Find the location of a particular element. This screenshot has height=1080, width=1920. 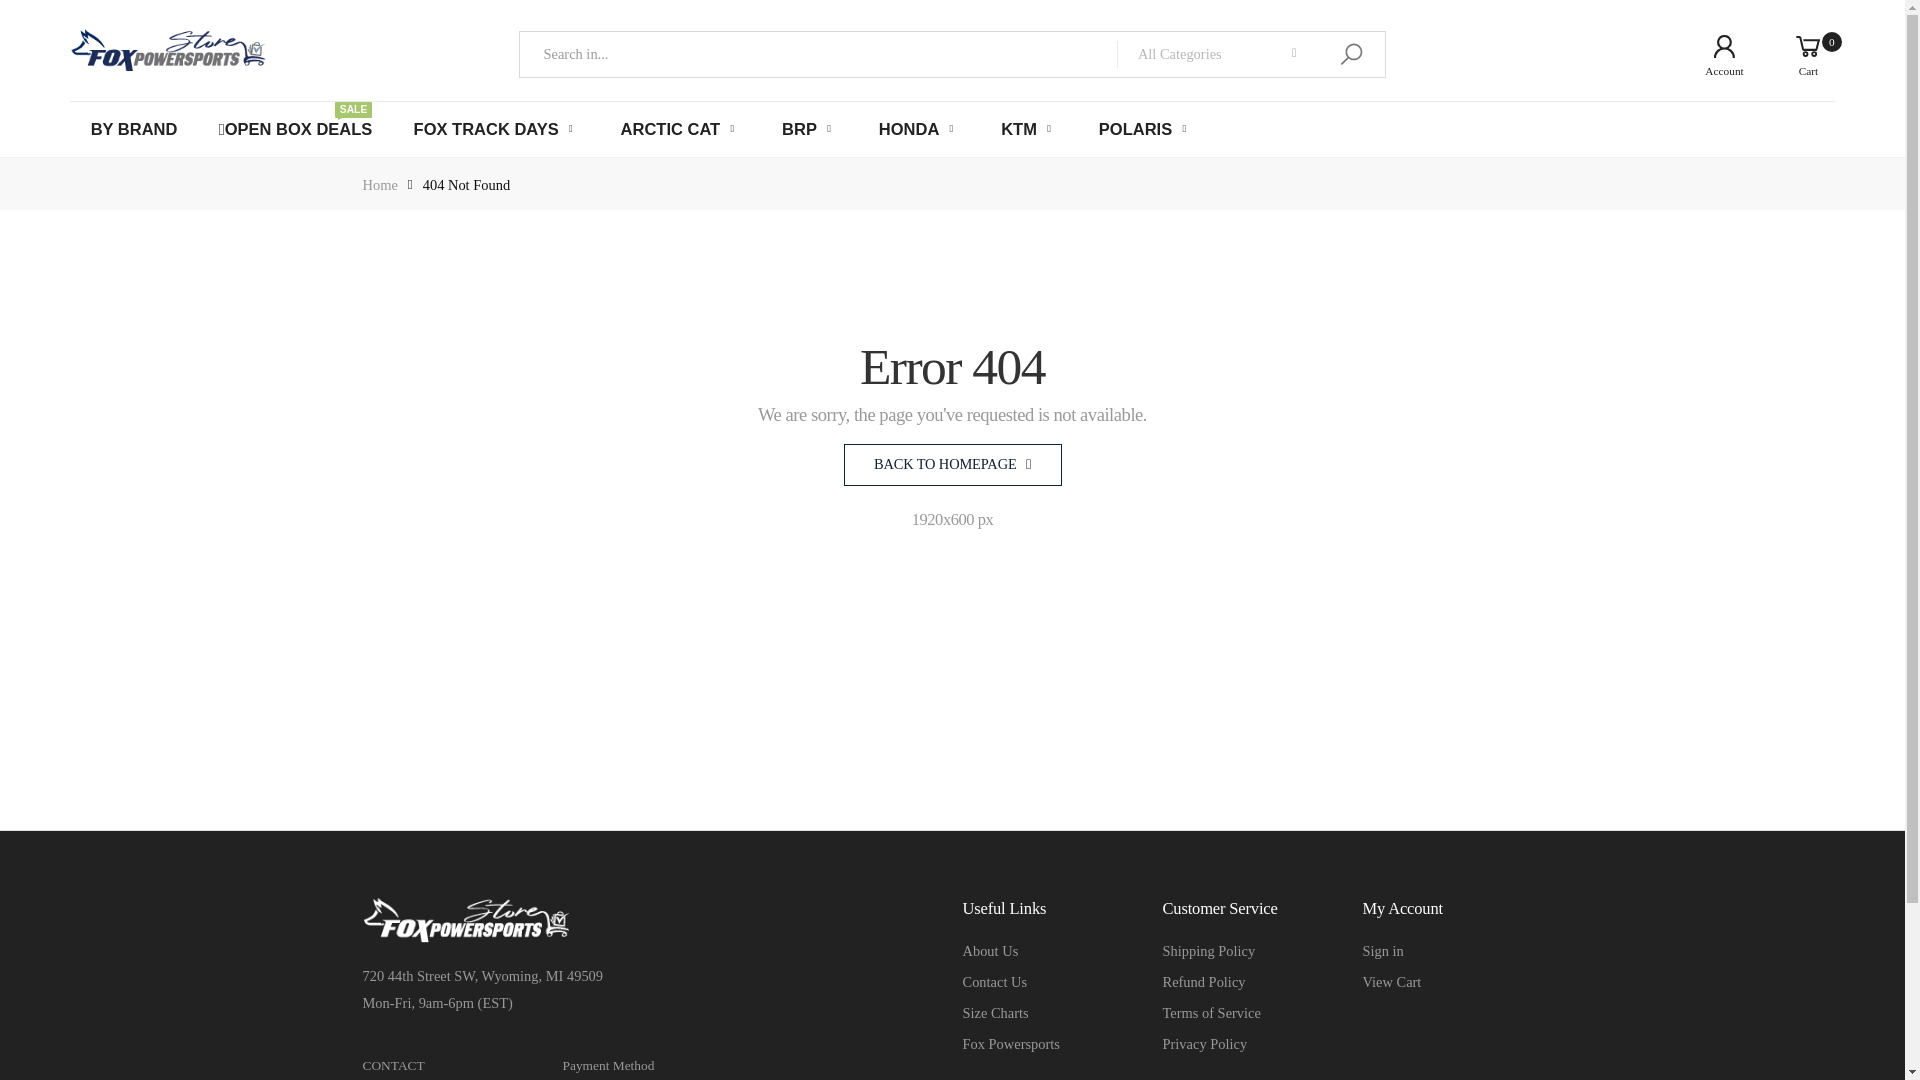

POLARIS is located at coordinates (1145, 129).